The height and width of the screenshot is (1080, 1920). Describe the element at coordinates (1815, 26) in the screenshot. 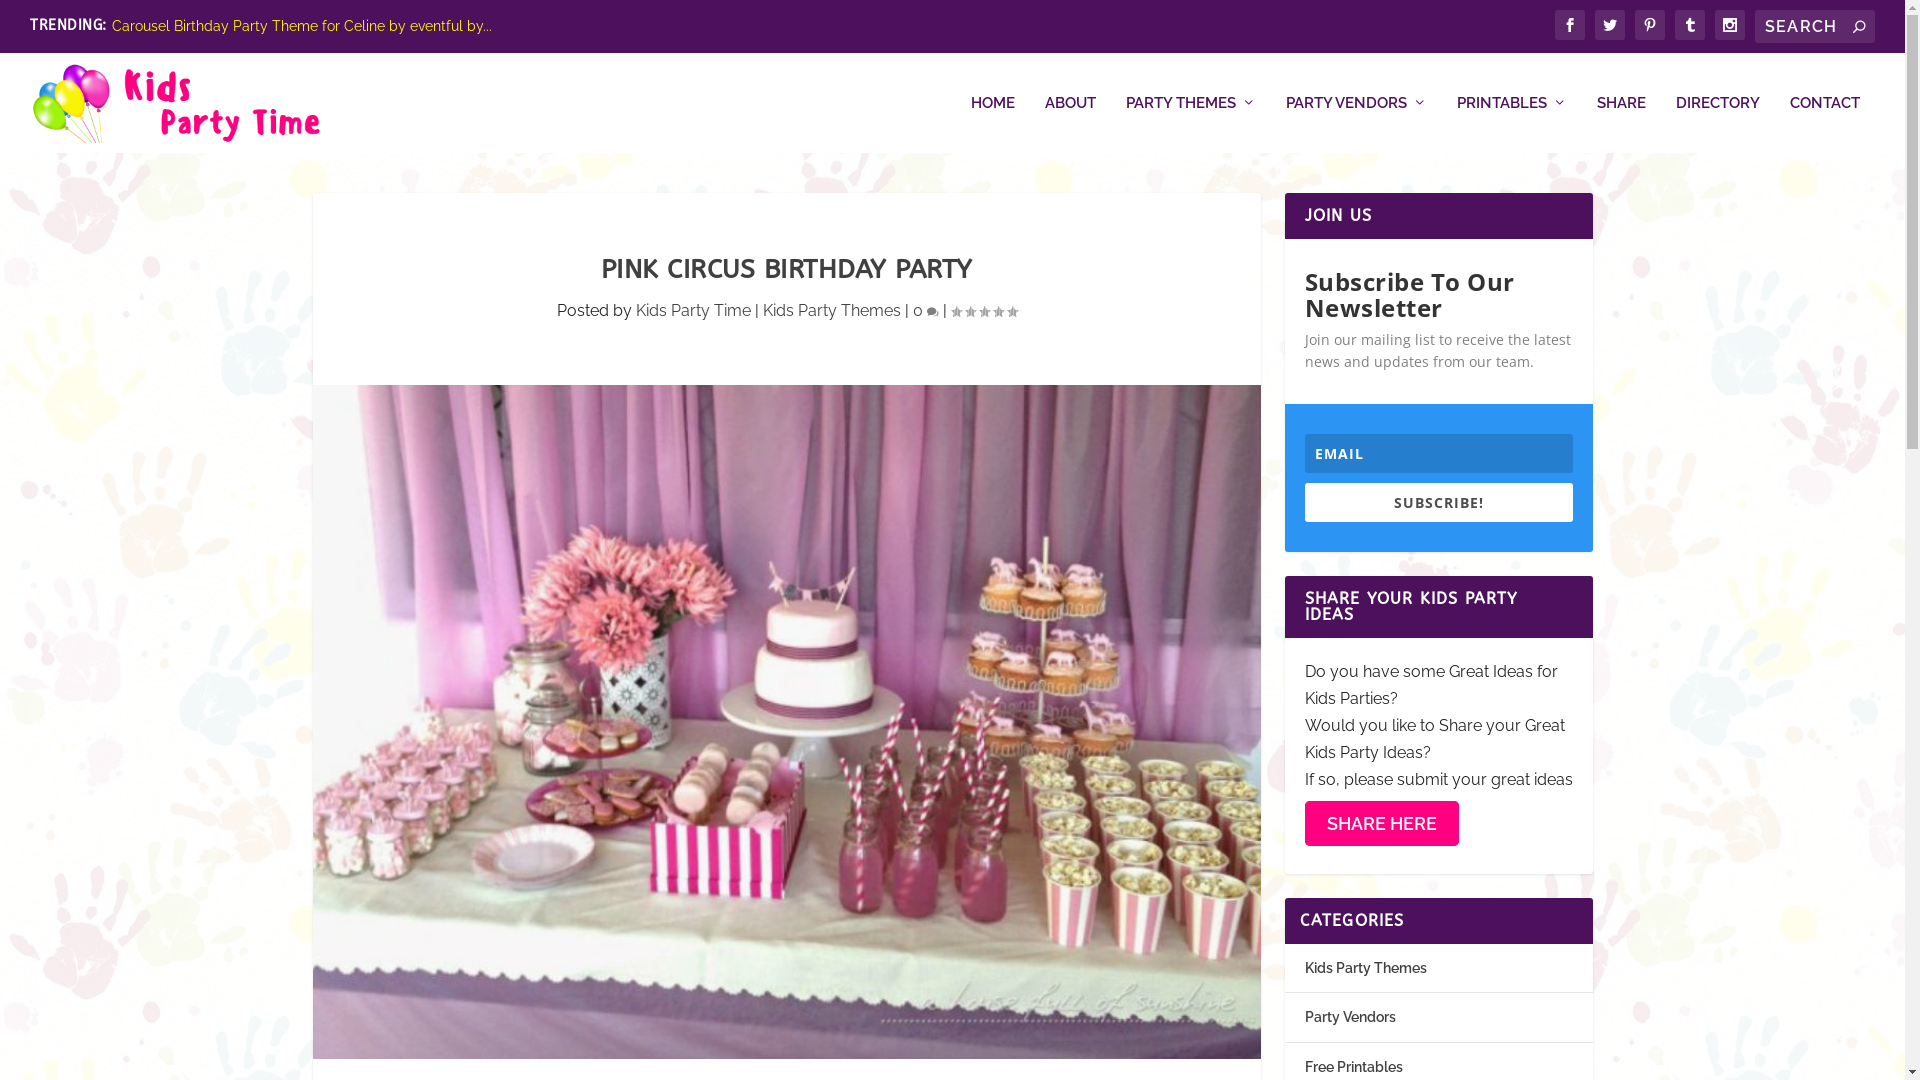

I see `Search for:` at that location.